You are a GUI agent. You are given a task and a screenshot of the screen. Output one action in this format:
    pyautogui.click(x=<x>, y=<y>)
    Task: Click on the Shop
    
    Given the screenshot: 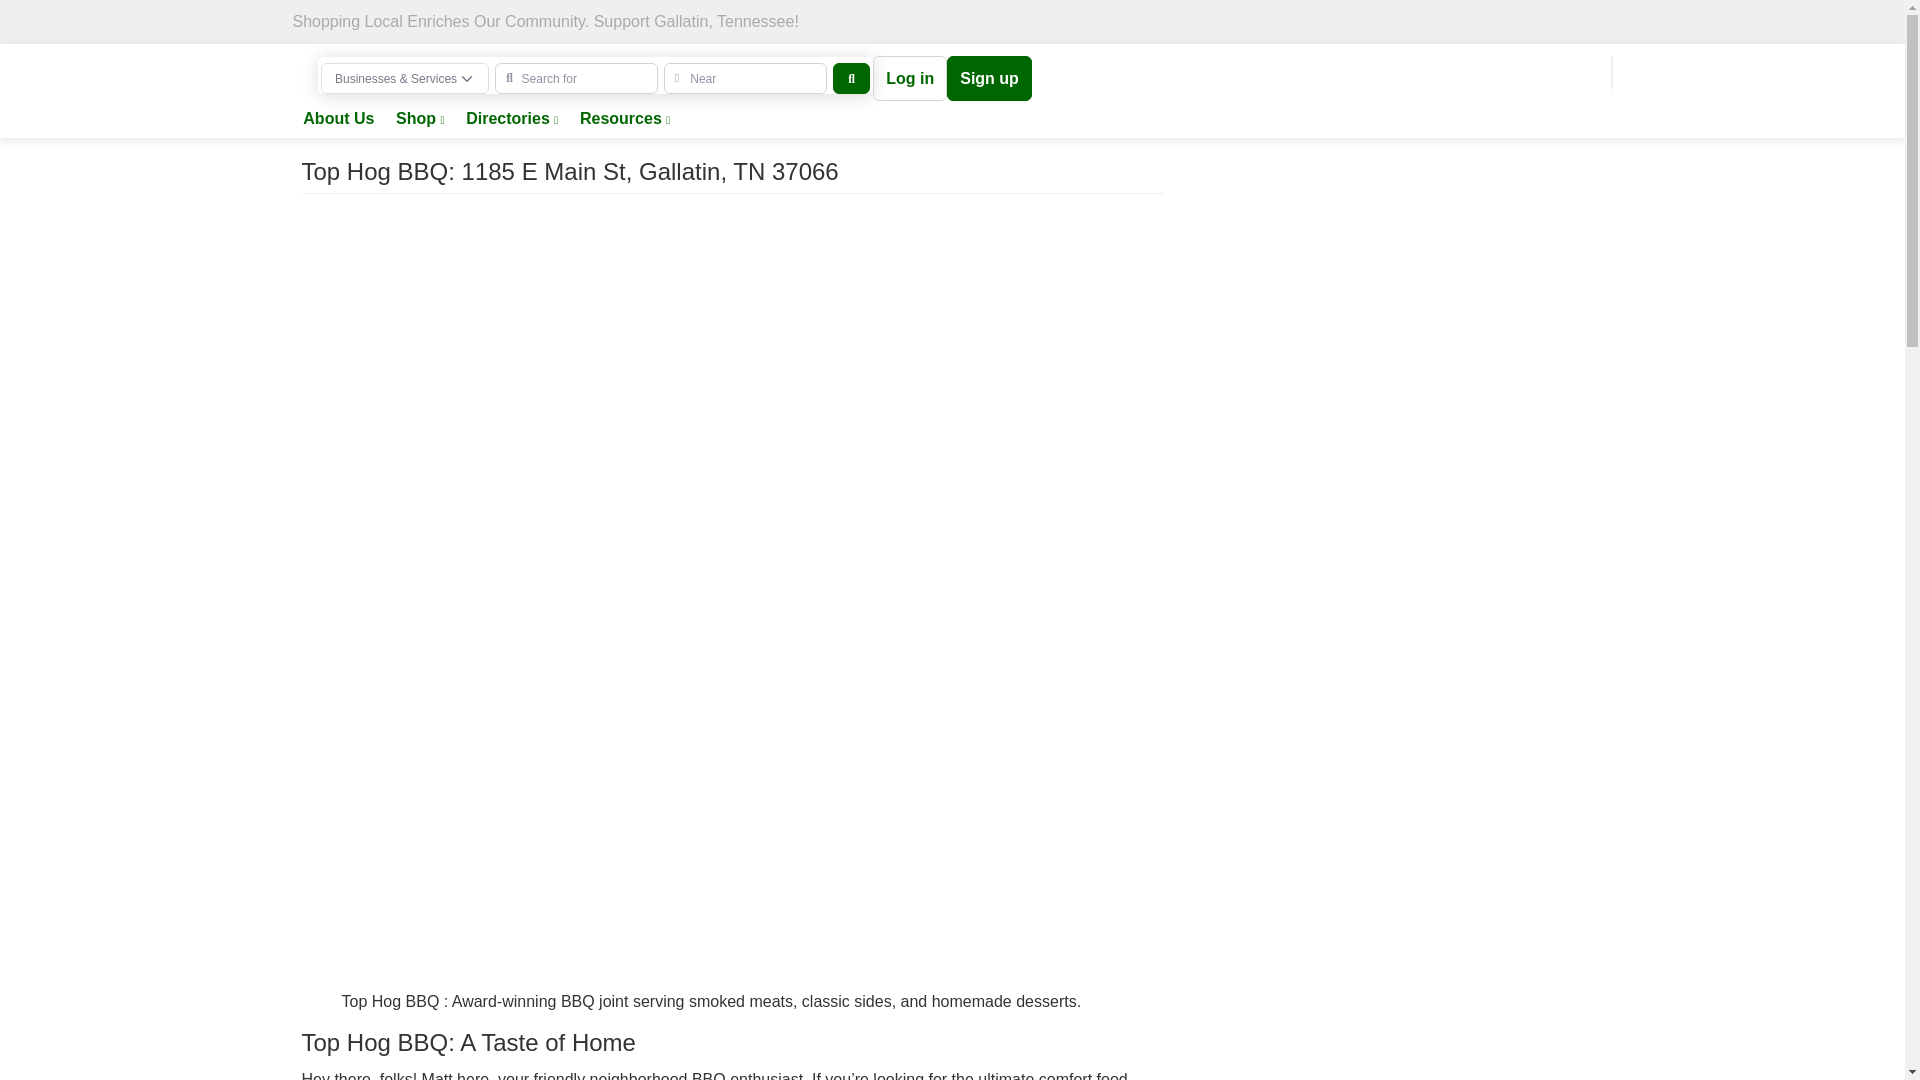 What is the action you would take?
    pyautogui.click(x=420, y=120)
    